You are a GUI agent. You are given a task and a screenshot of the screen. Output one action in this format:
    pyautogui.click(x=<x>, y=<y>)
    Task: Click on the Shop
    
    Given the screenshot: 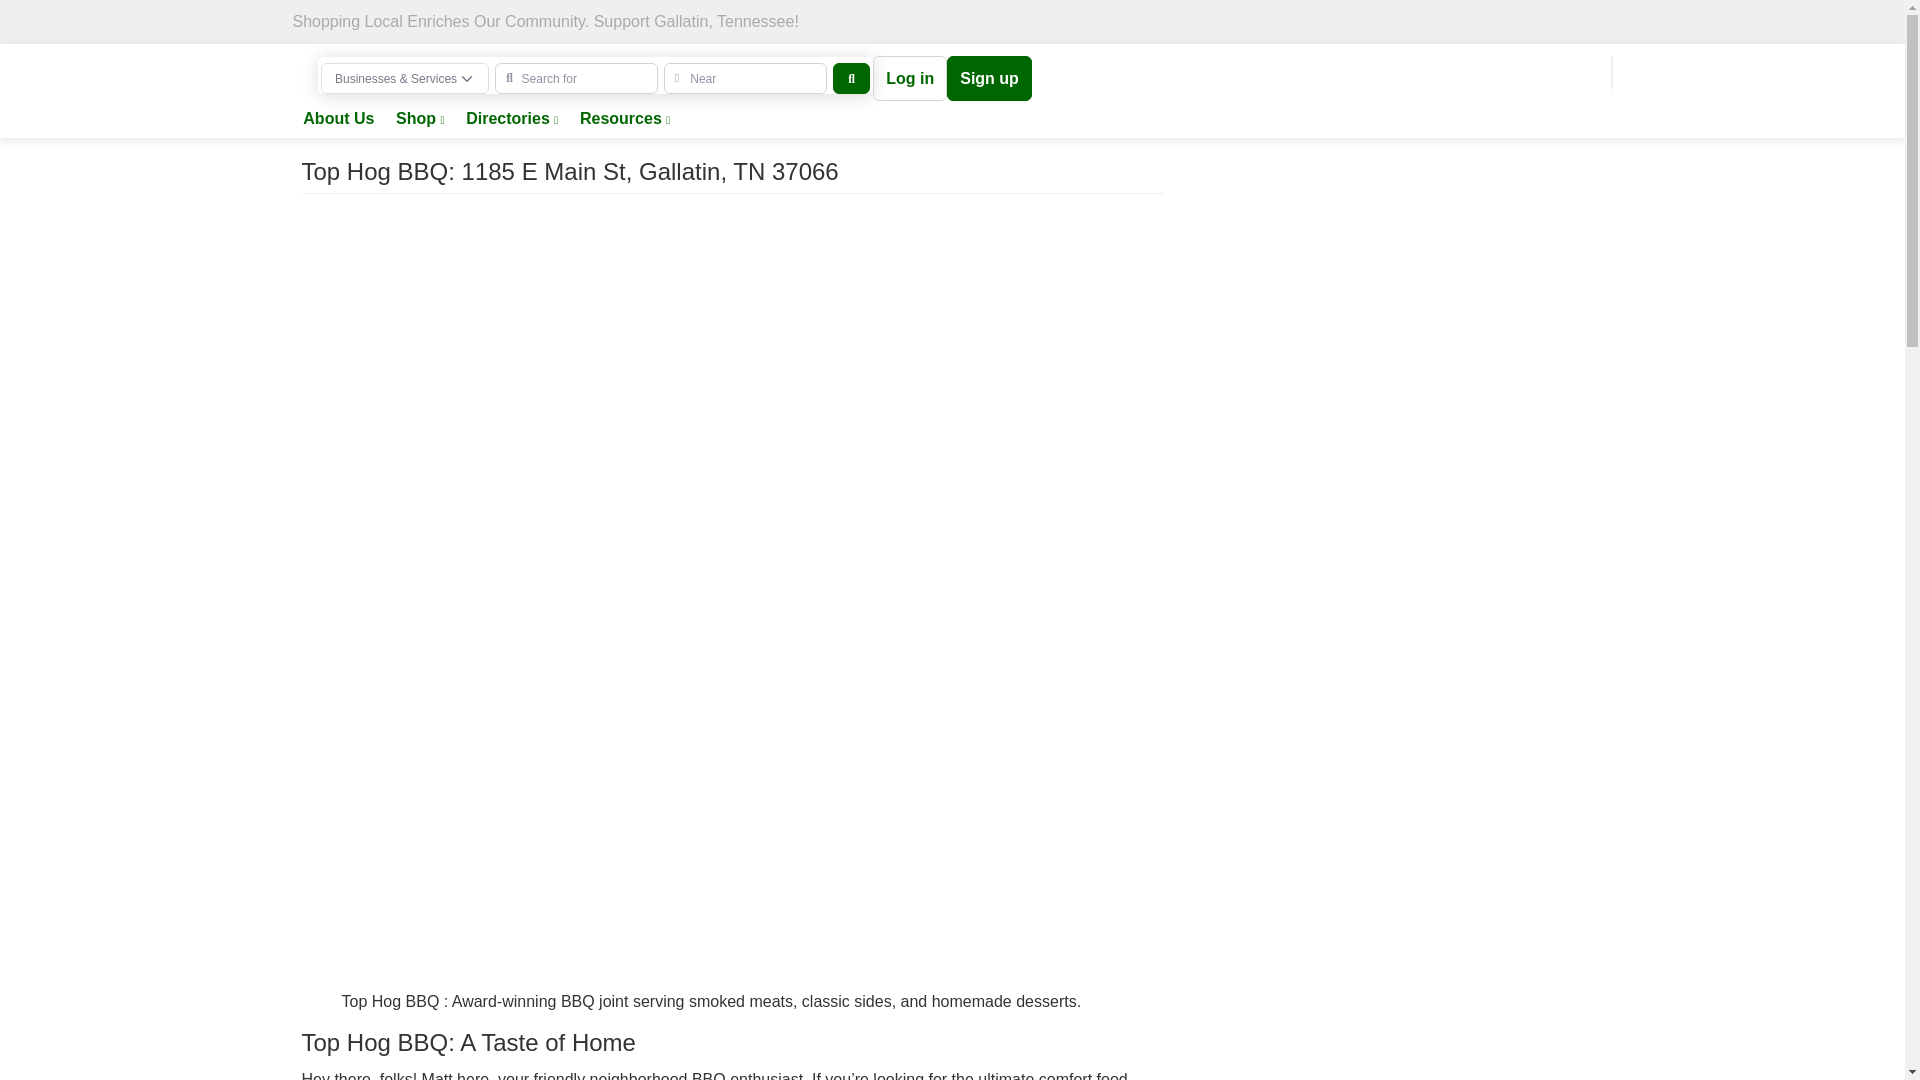 What is the action you would take?
    pyautogui.click(x=420, y=120)
    